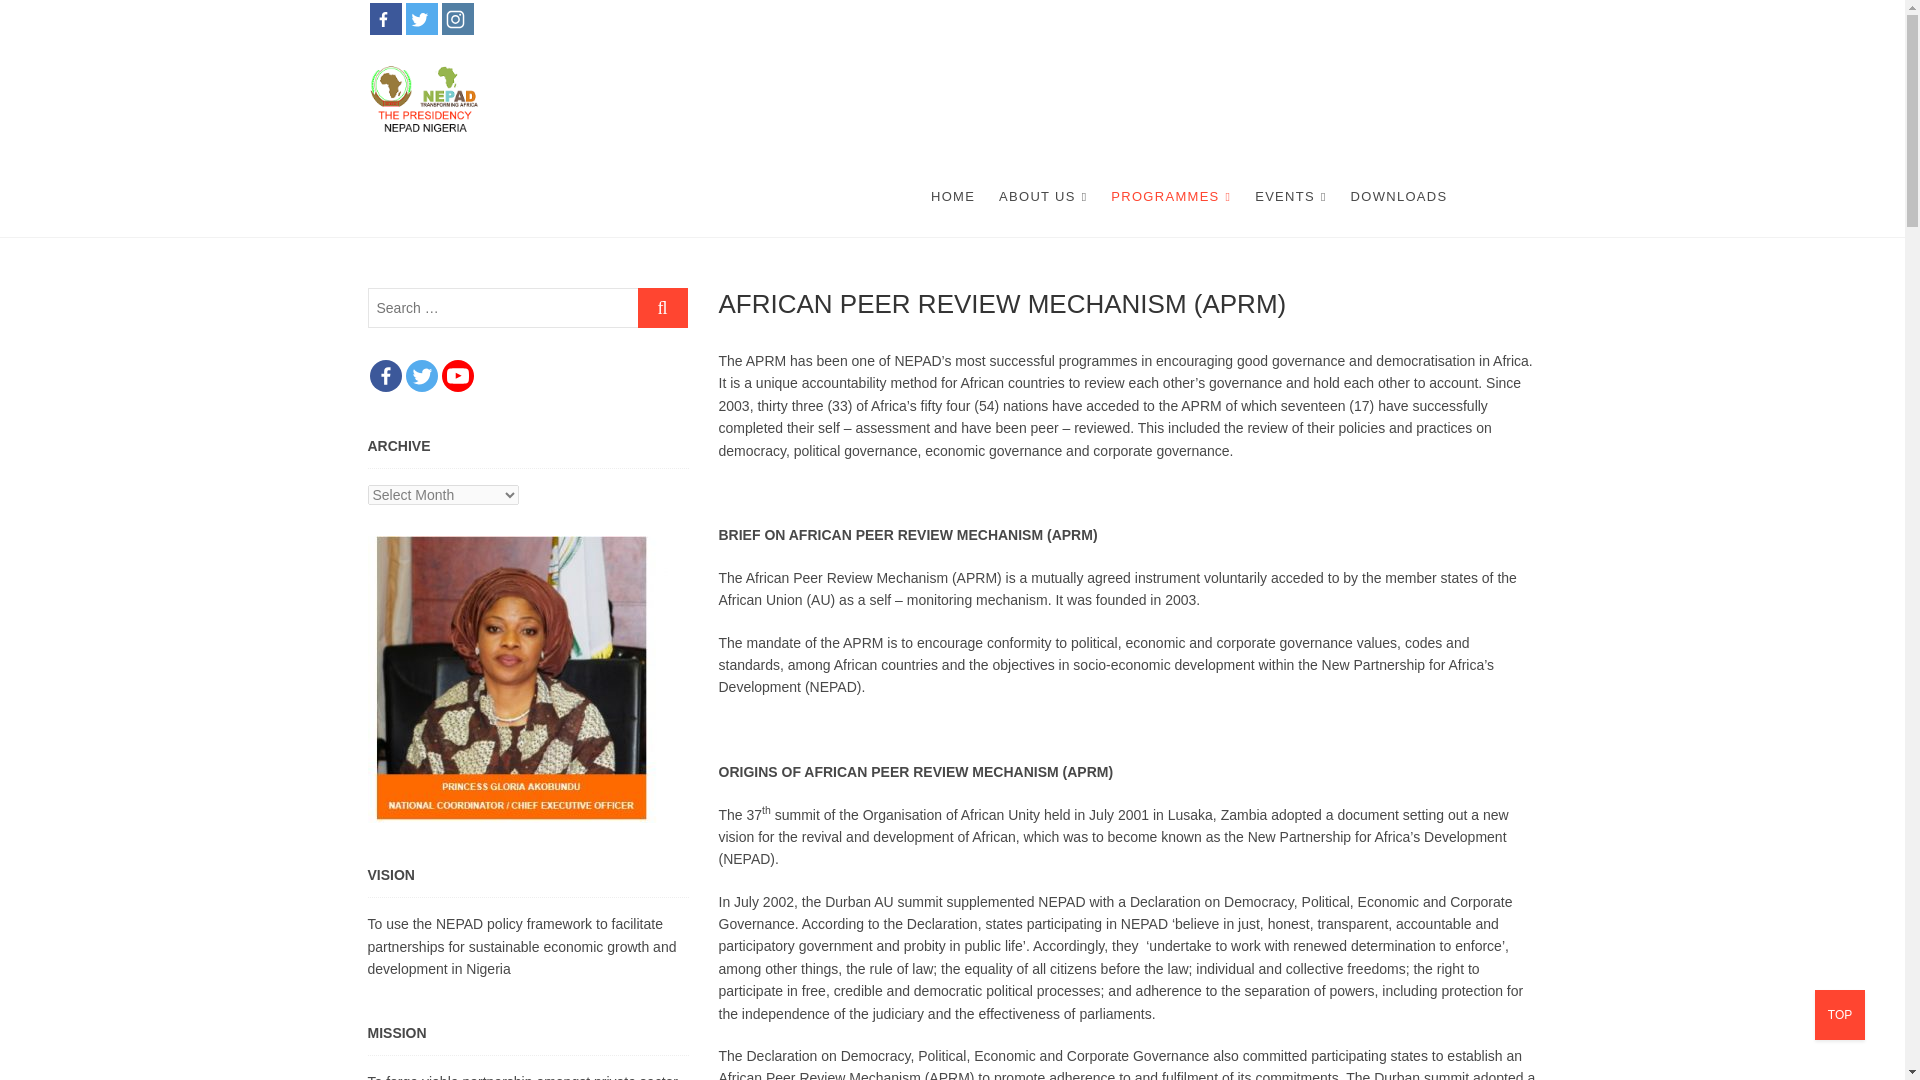  Describe the element at coordinates (458, 376) in the screenshot. I see `Youtube` at that location.